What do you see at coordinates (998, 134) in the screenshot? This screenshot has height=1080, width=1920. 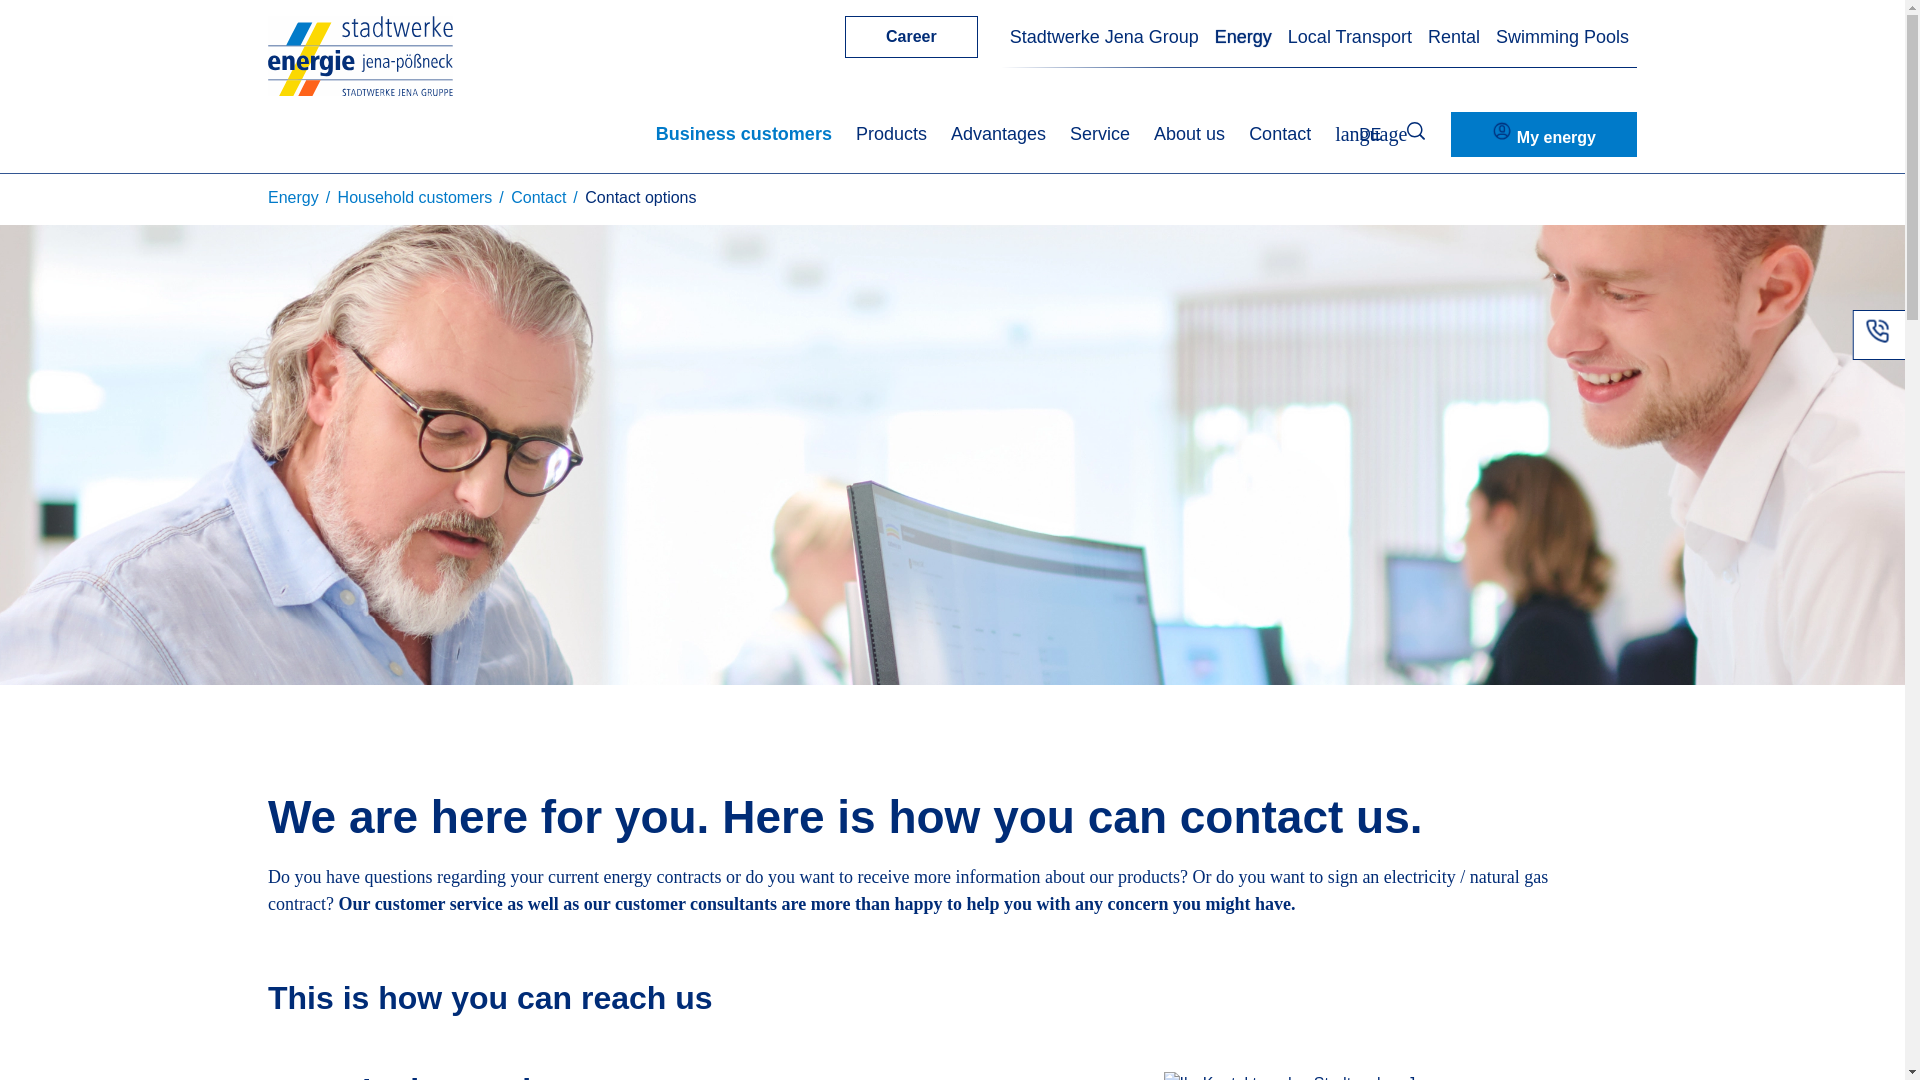 I see `Advantages` at bounding box center [998, 134].